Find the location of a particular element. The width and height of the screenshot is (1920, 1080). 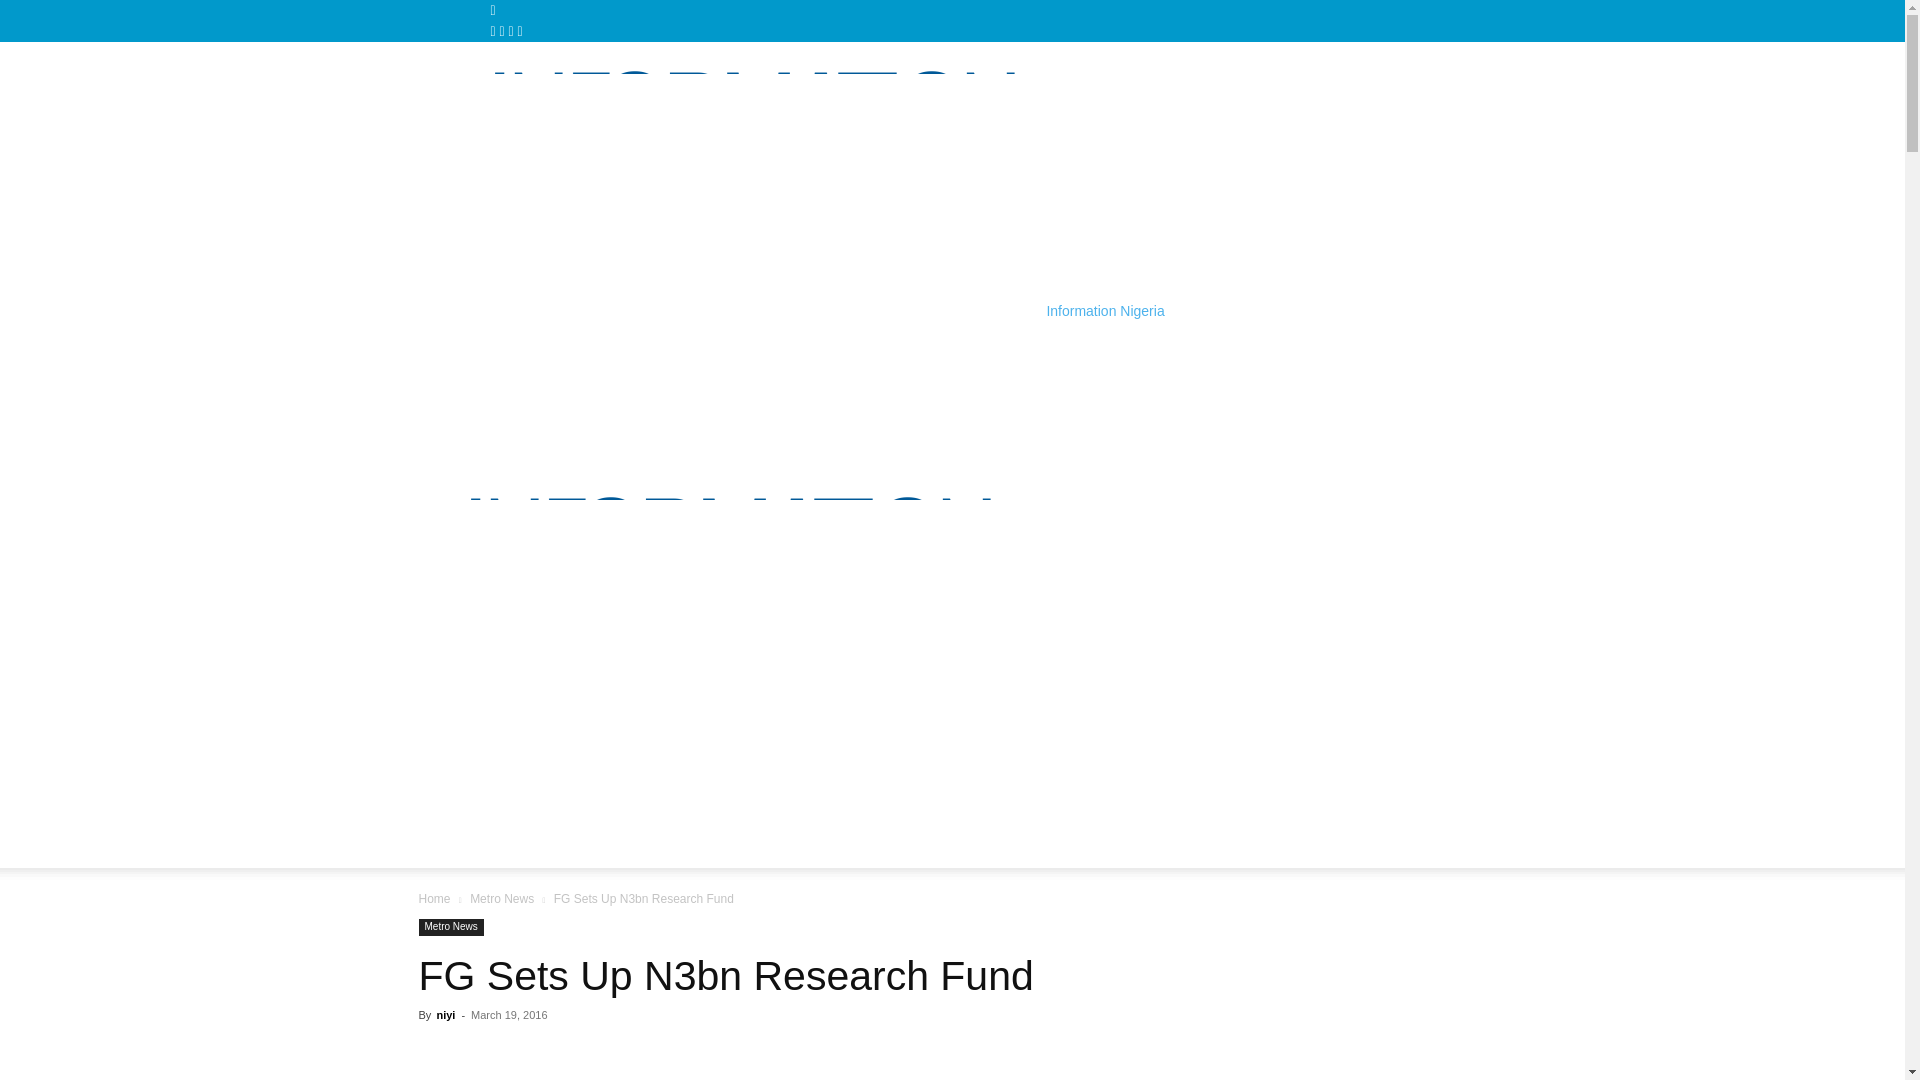

HOME is located at coordinates (458, 778).